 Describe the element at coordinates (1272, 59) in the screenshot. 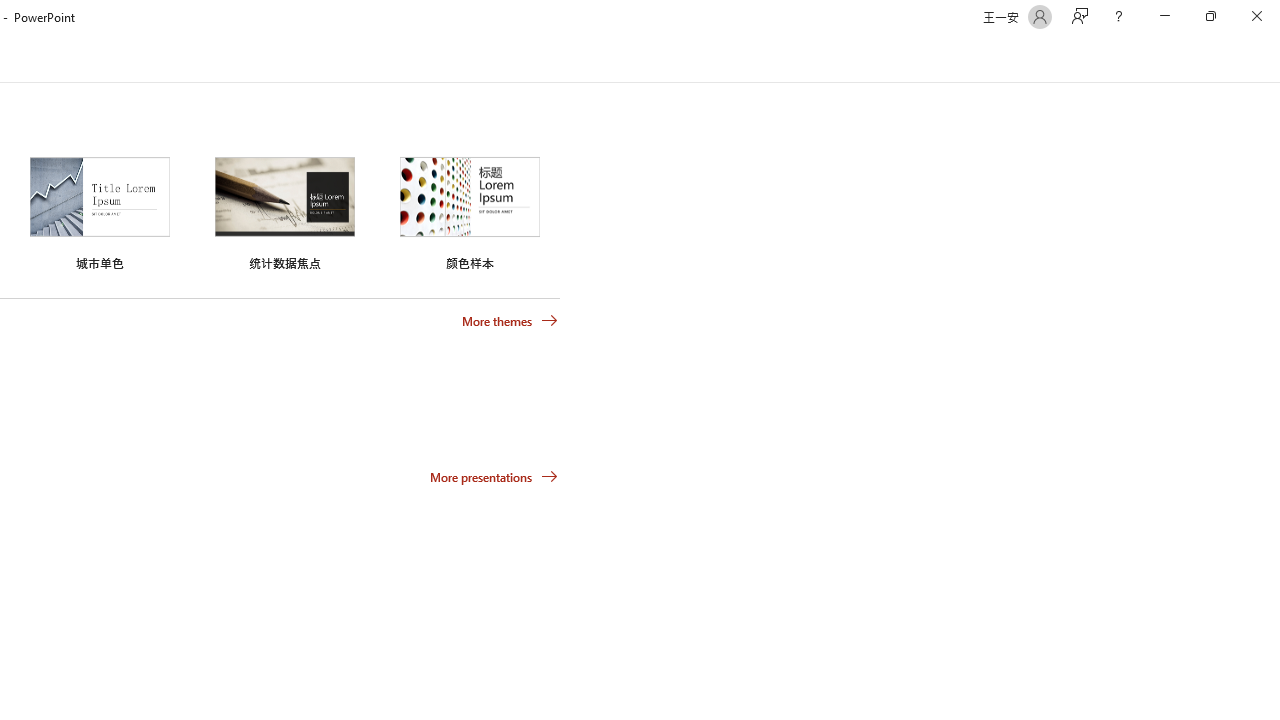

I see `Class: NetUIScrollBar` at that location.